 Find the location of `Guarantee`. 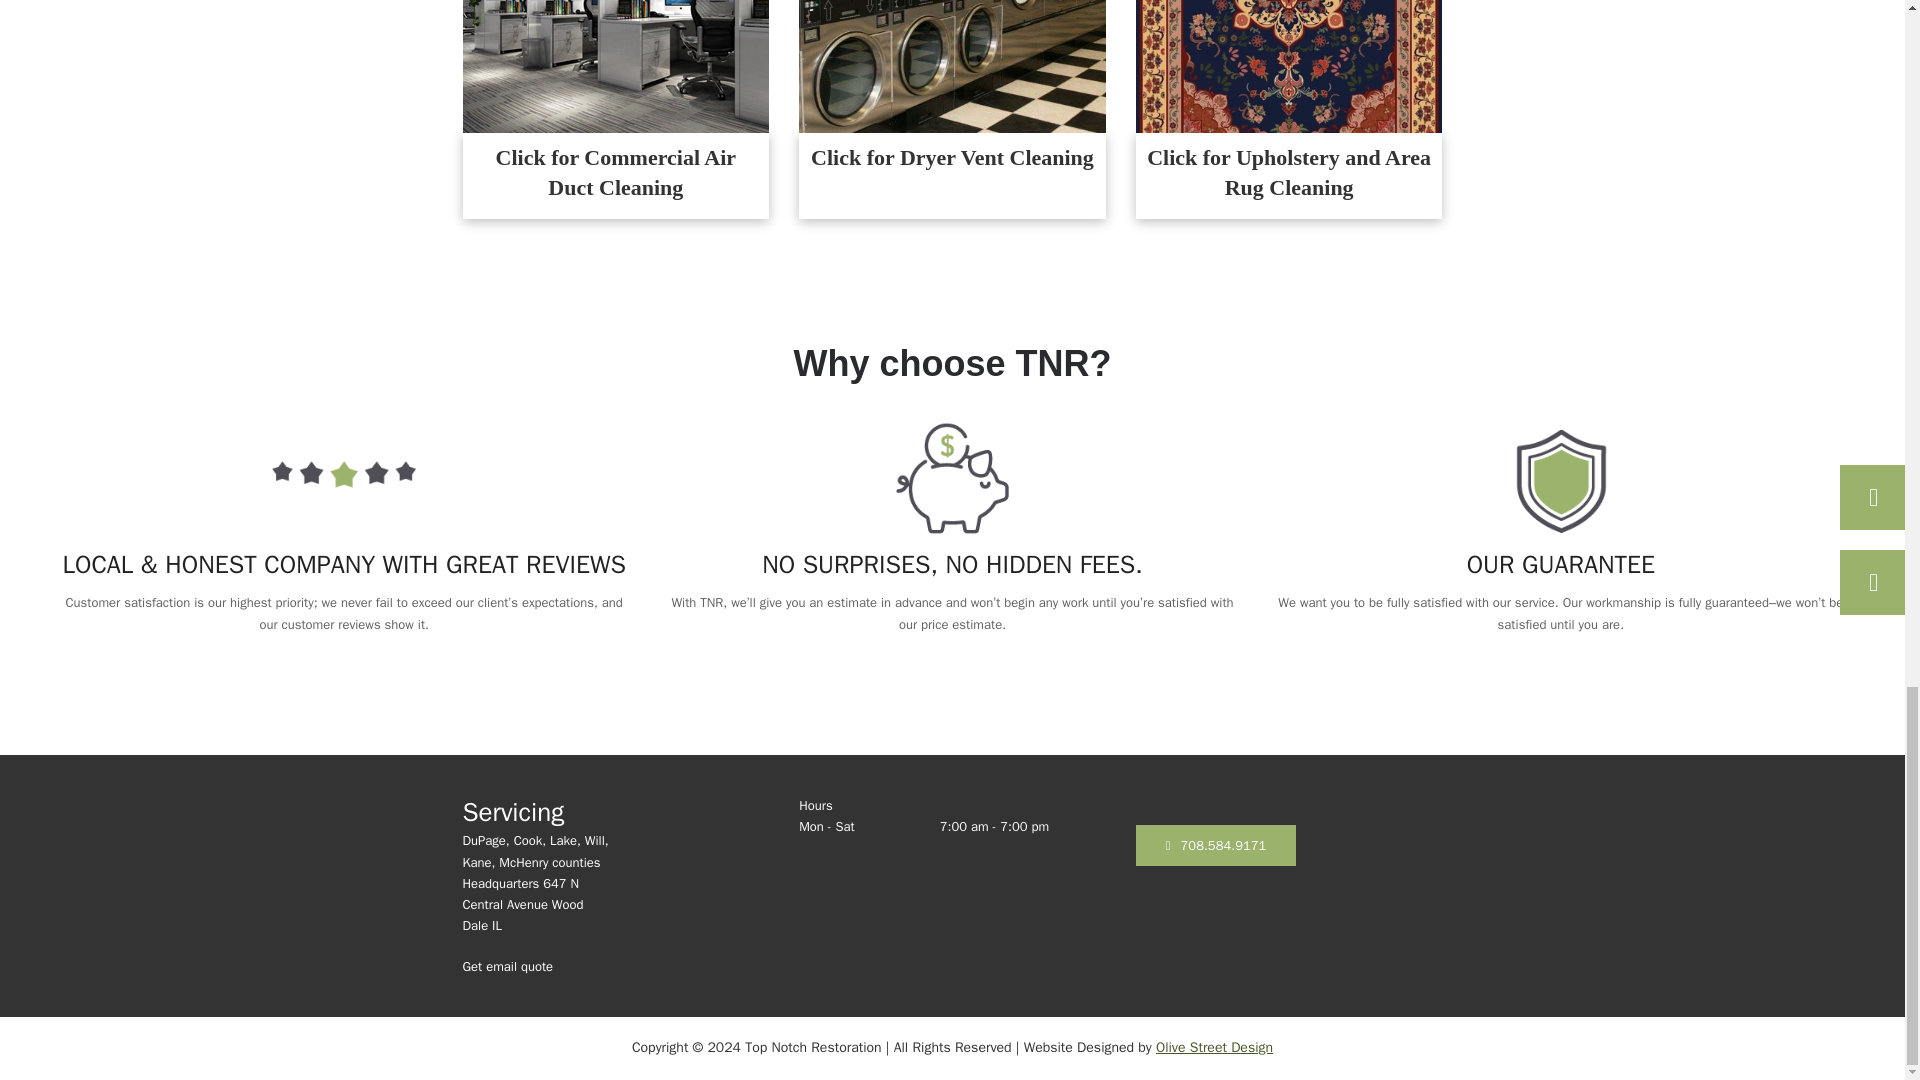

Guarantee is located at coordinates (1560, 477).